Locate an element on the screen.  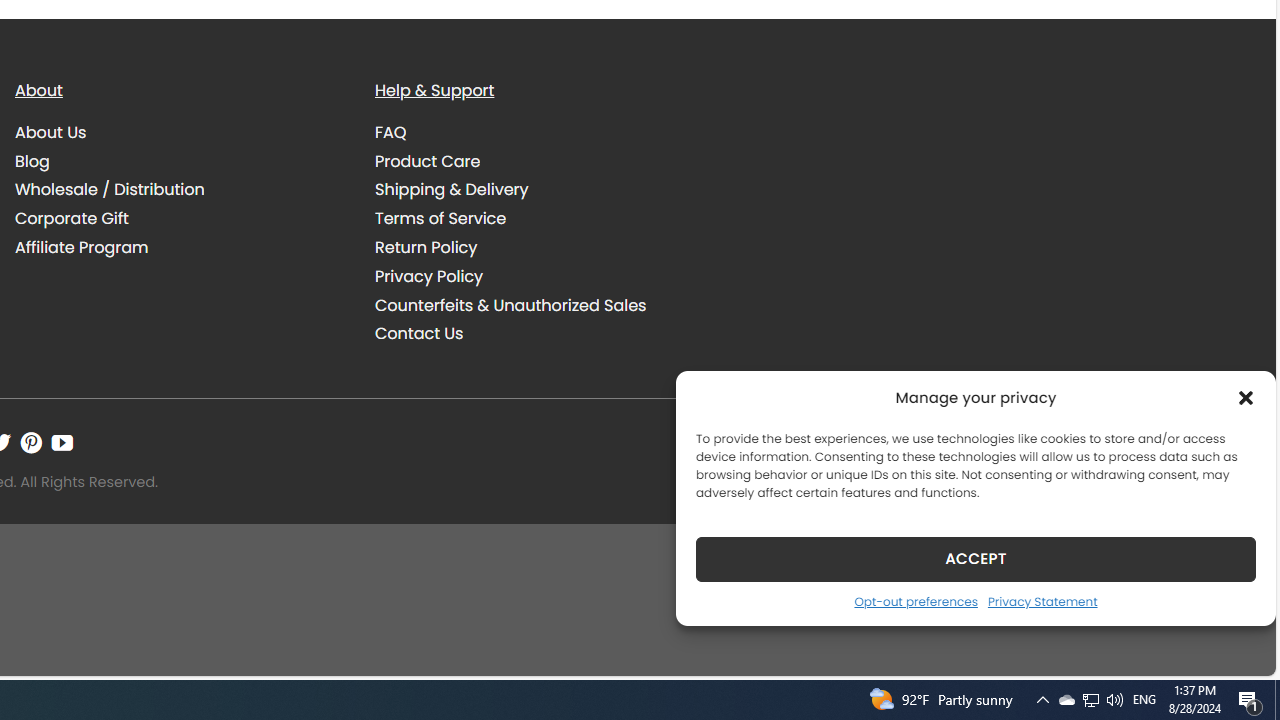
Privacy Policy is located at coordinates (540, 276).